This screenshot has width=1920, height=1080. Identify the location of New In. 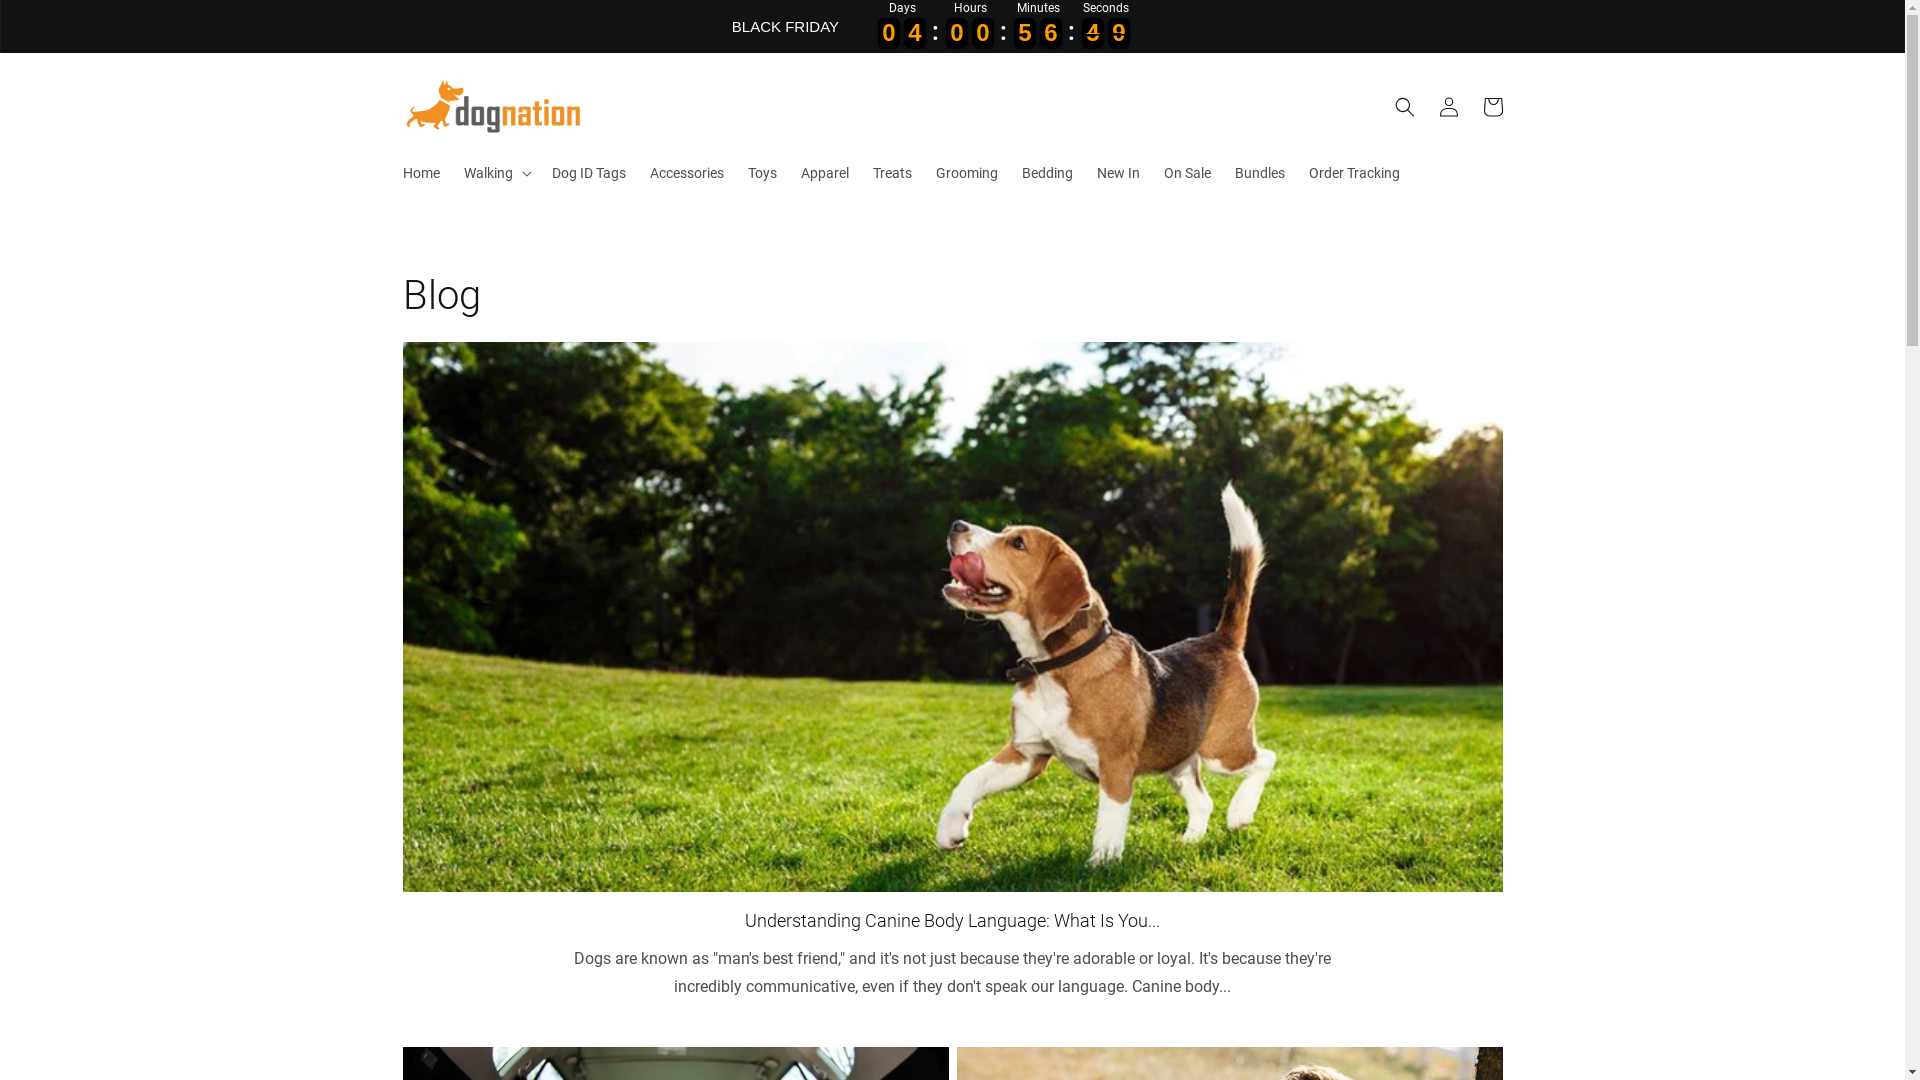
(1118, 173).